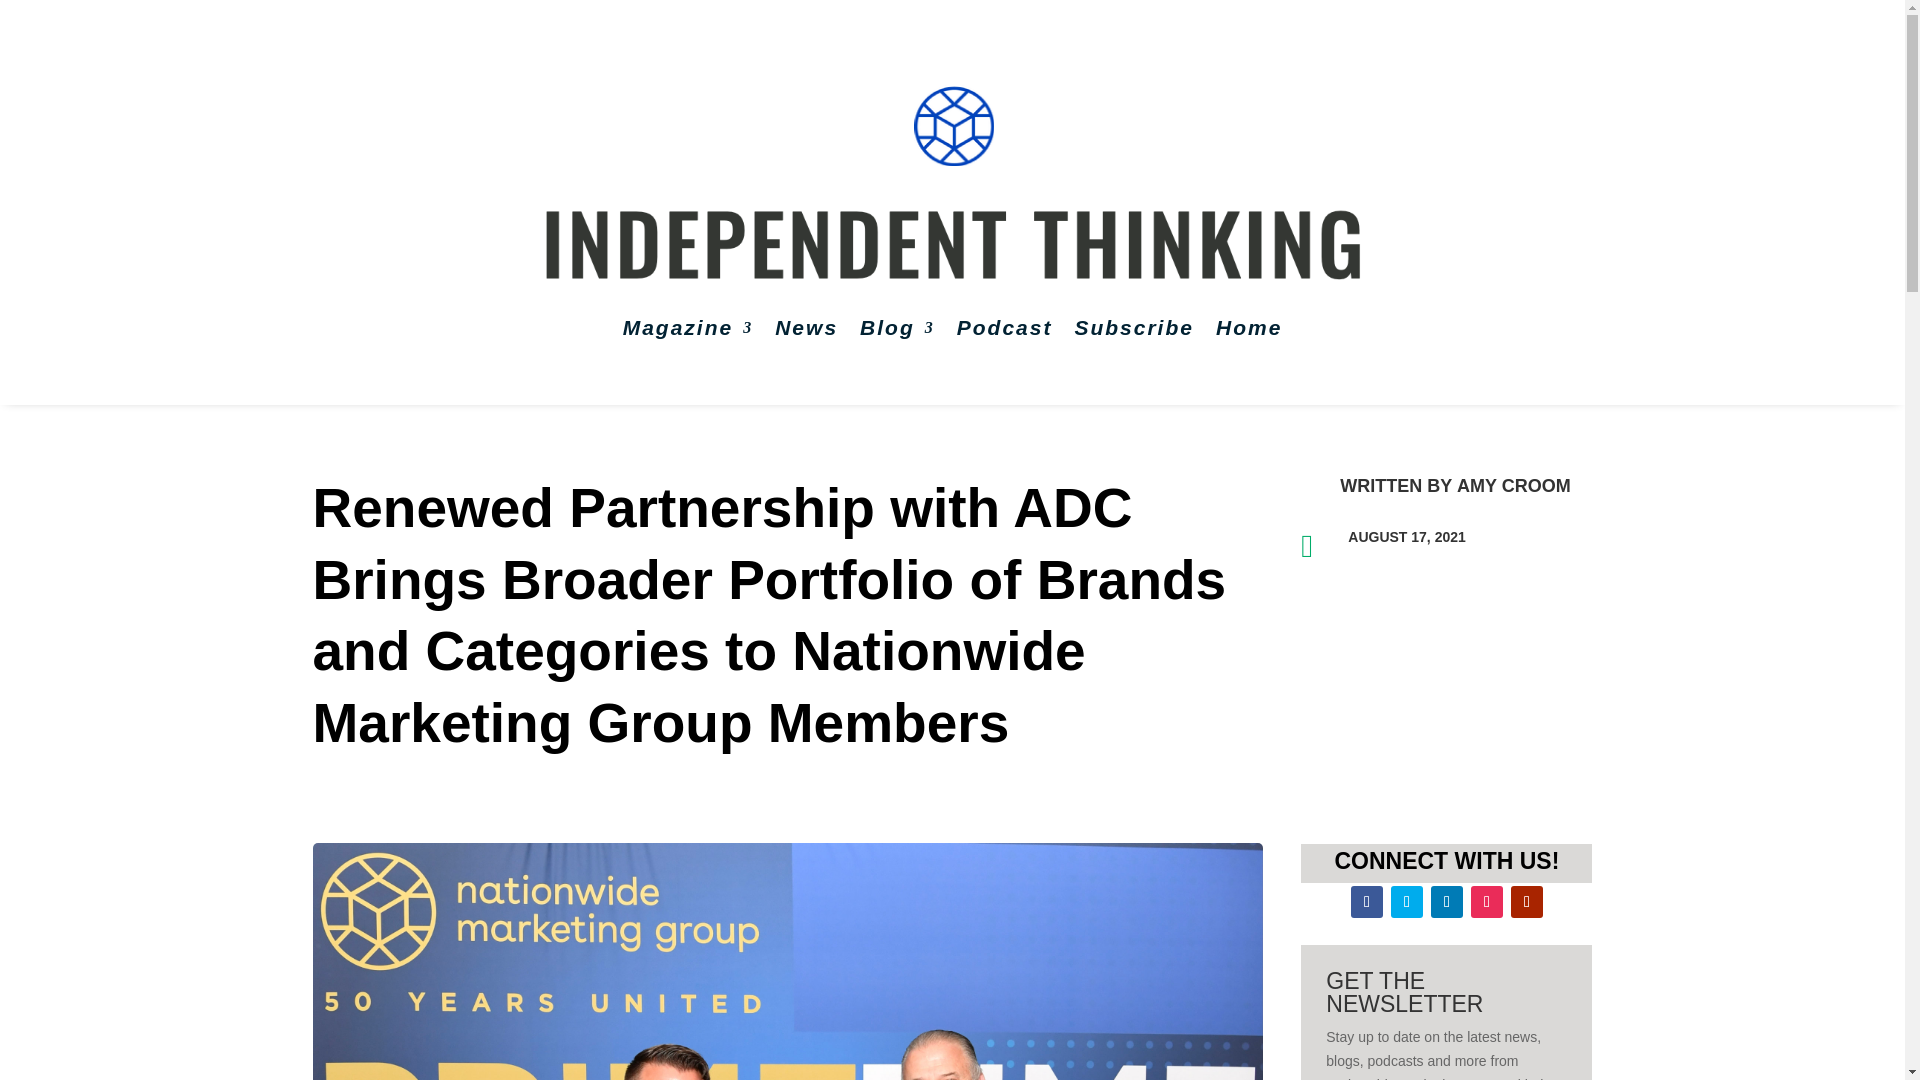 The image size is (1920, 1080). What do you see at coordinates (1134, 328) in the screenshot?
I see `Subscribe` at bounding box center [1134, 328].